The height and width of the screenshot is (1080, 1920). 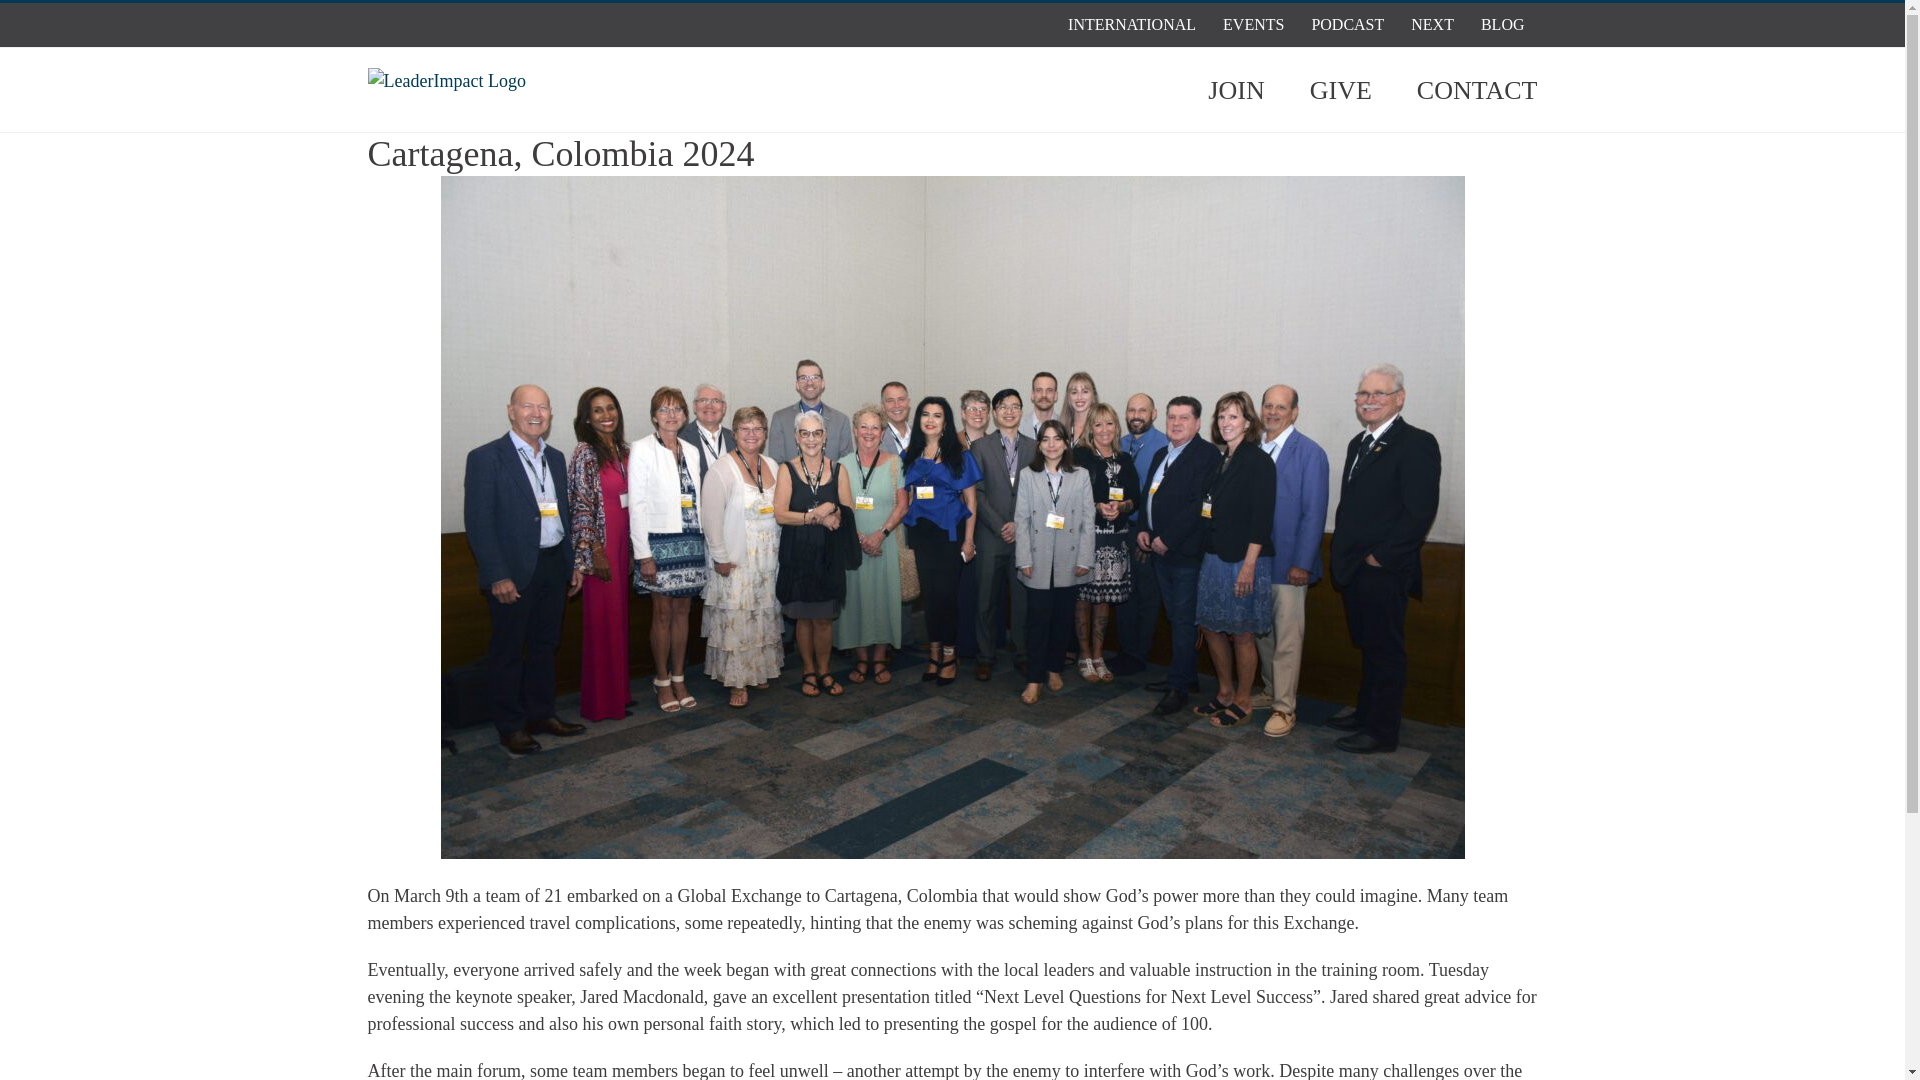 What do you see at coordinates (1132, 25) in the screenshot?
I see `INTERNATIONAL` at bounding box center [1132, 25].